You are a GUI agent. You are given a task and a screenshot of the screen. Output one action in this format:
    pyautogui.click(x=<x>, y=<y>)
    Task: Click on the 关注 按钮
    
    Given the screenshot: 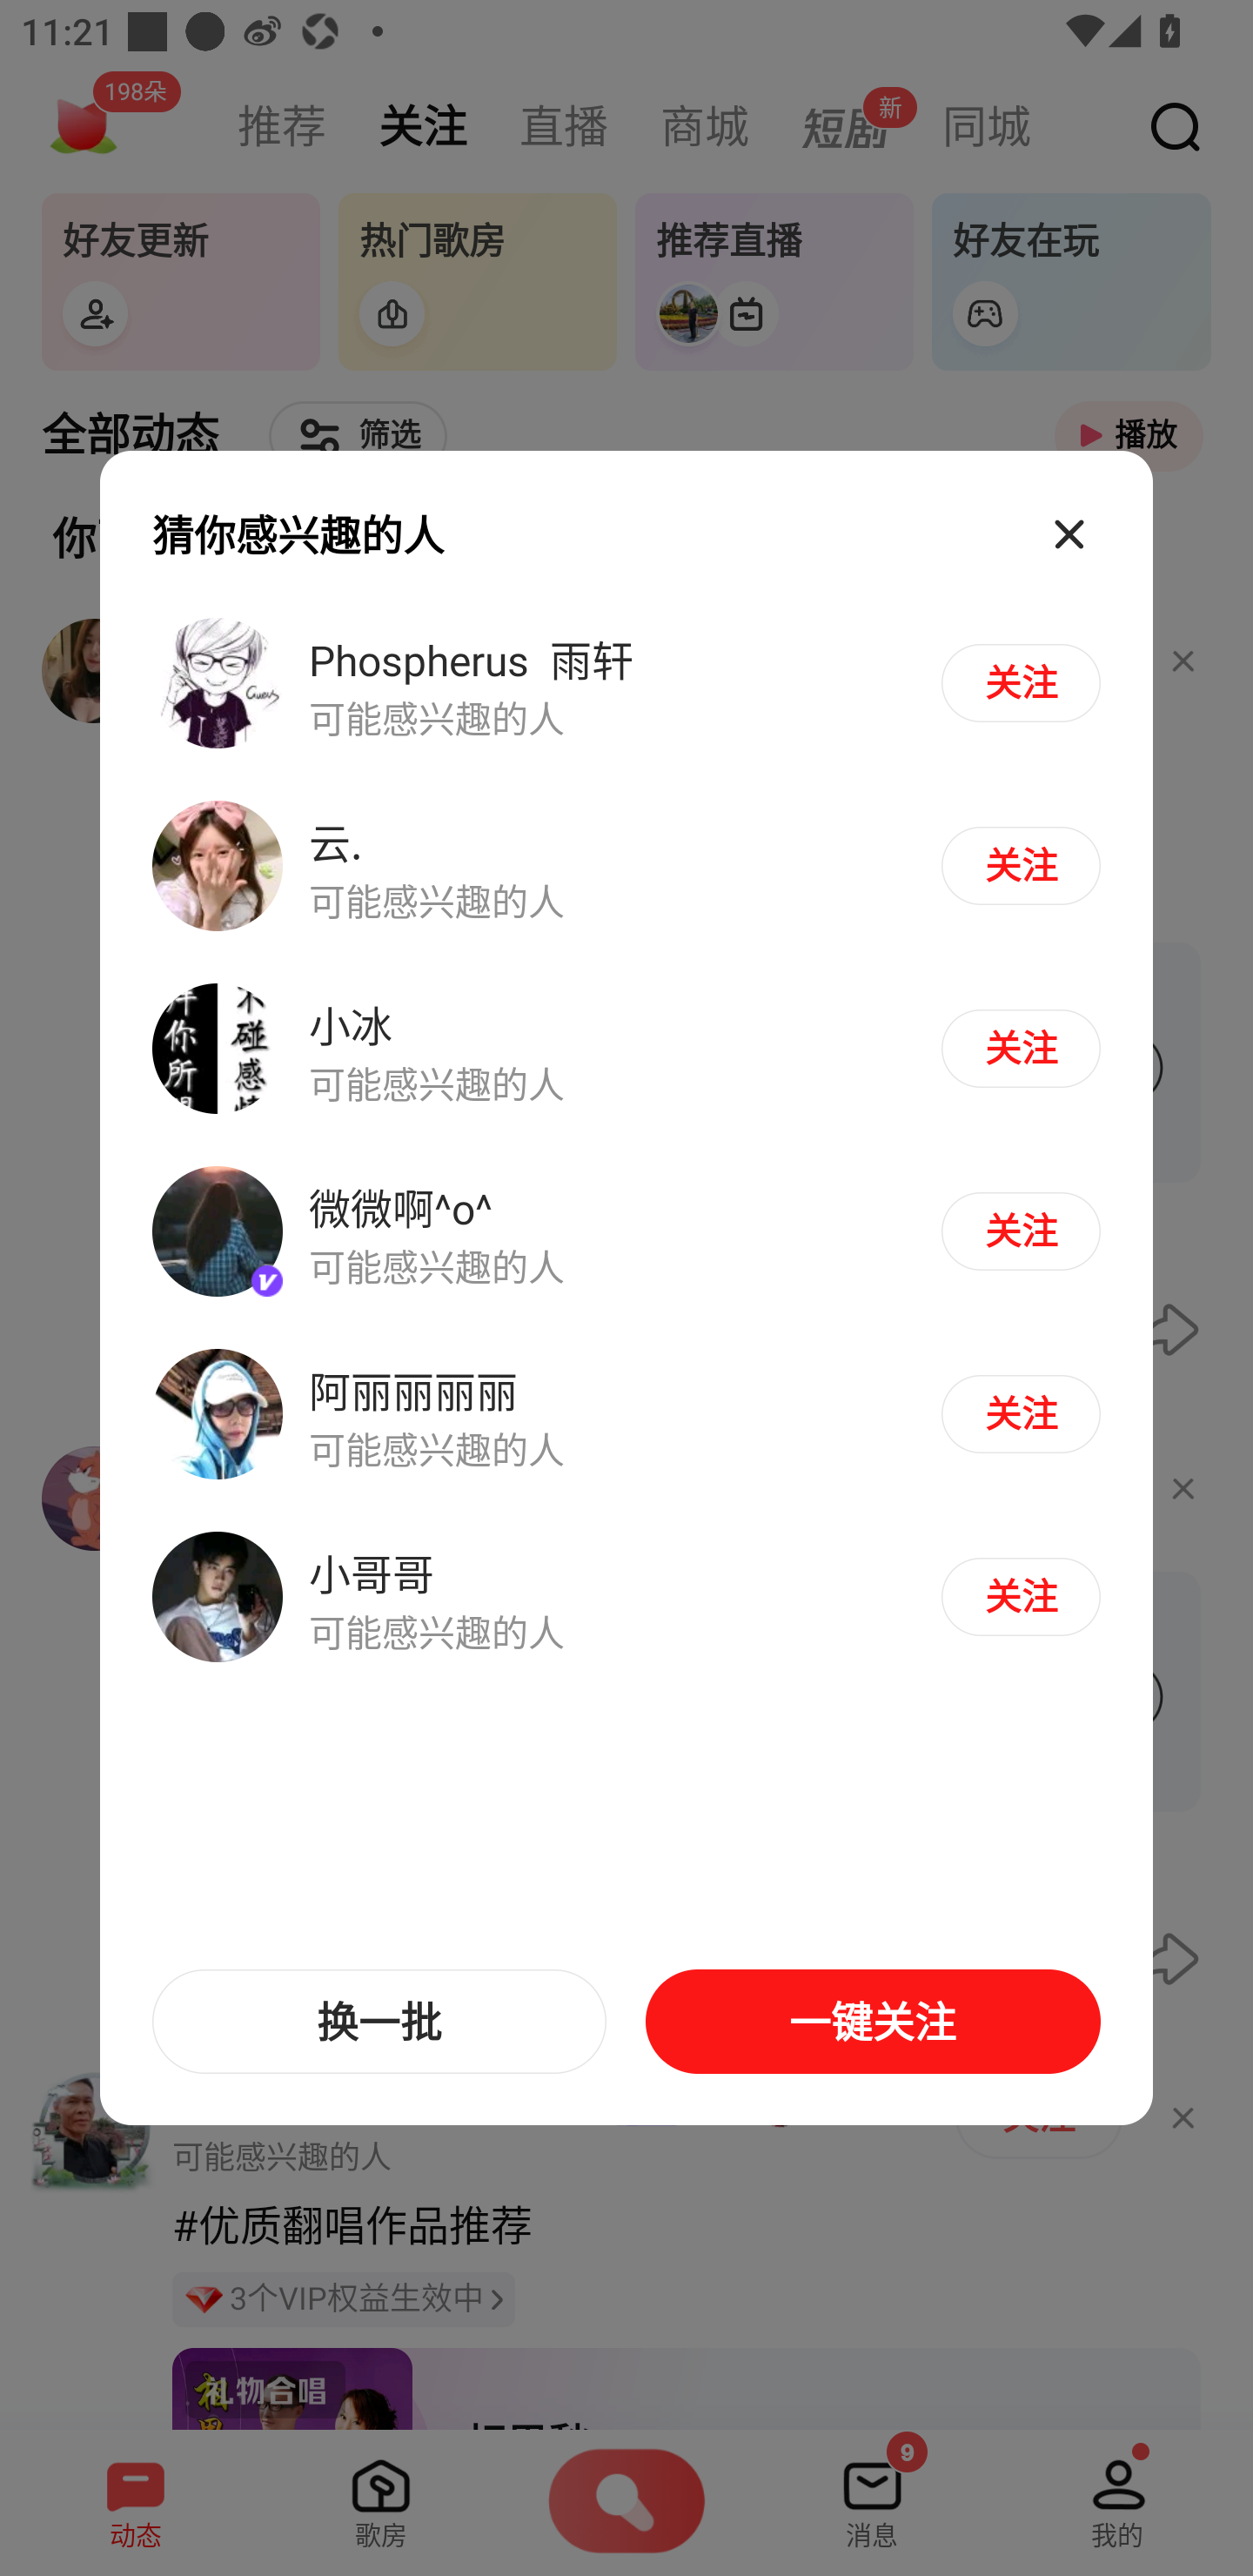 What is the action you would take?
    pyautogui.click(x=1020, y=1596)
    